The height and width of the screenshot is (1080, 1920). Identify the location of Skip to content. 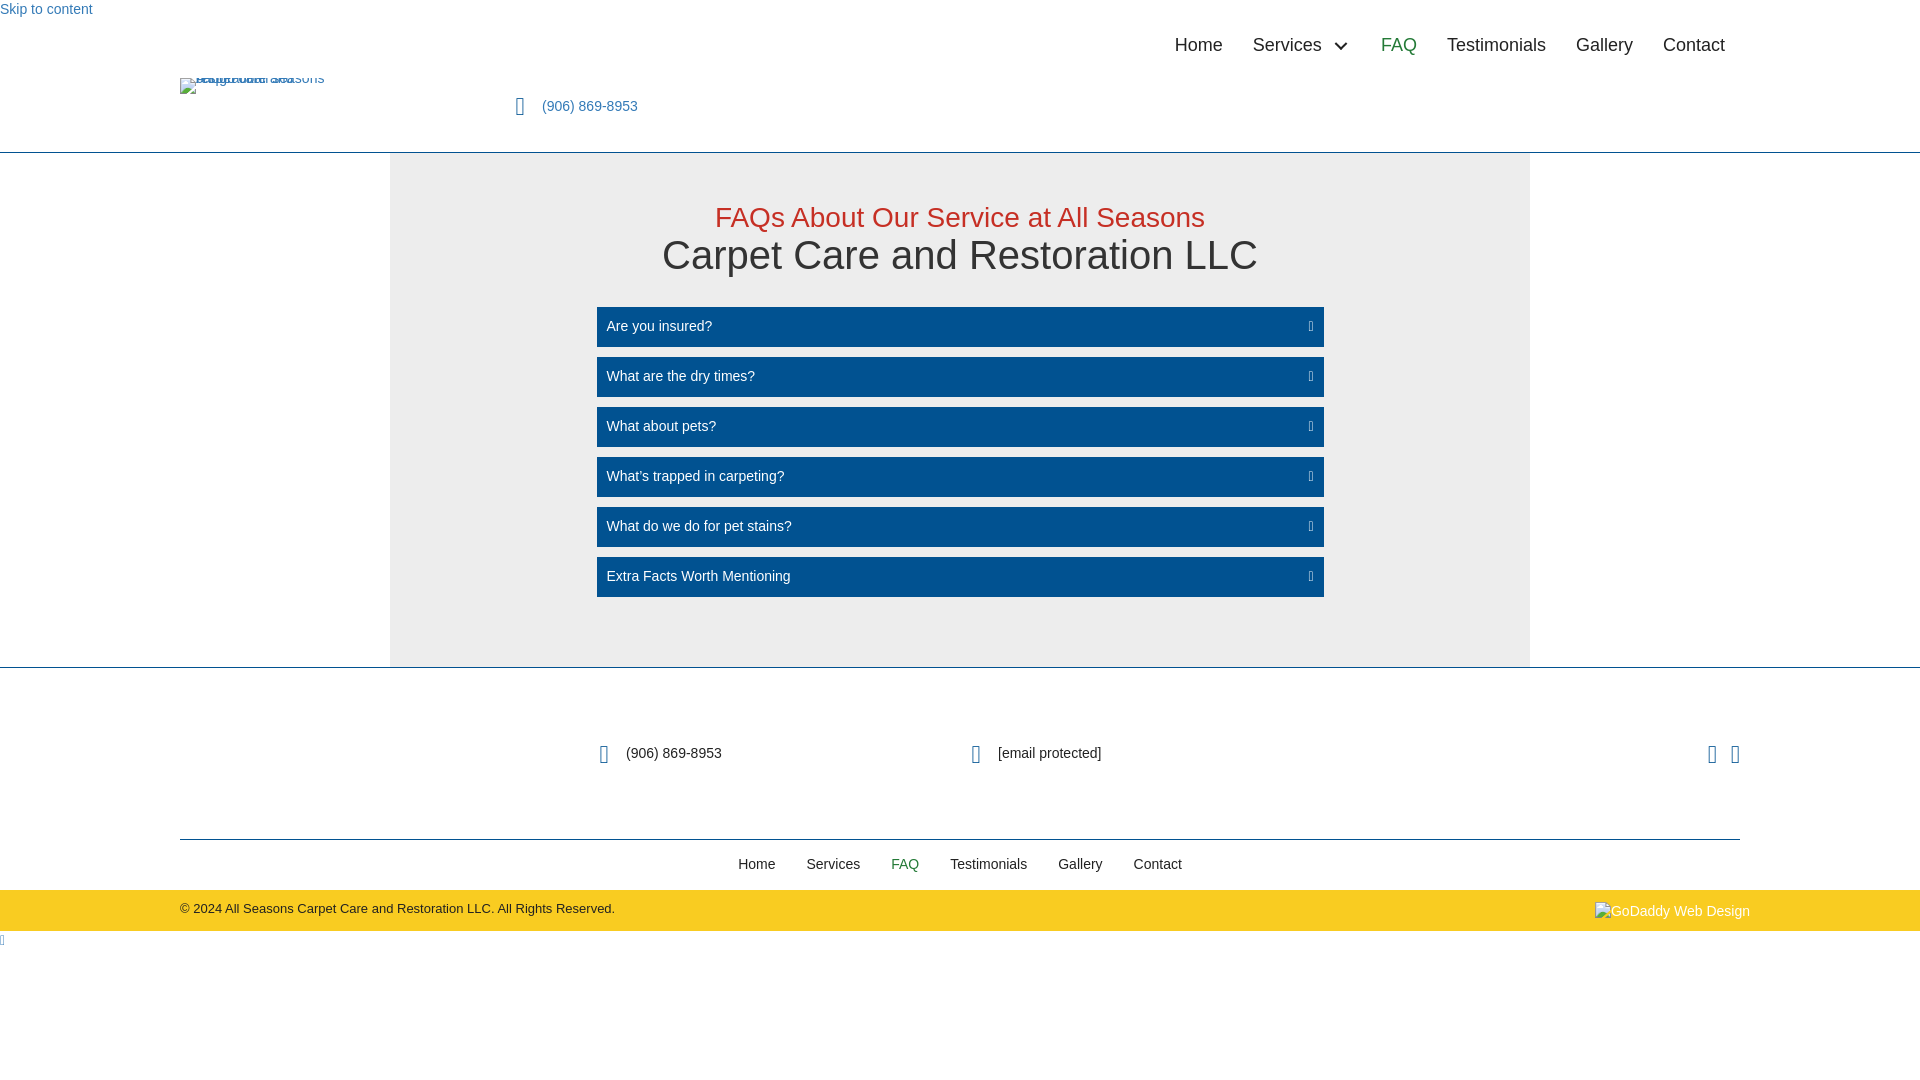
(46, 9).